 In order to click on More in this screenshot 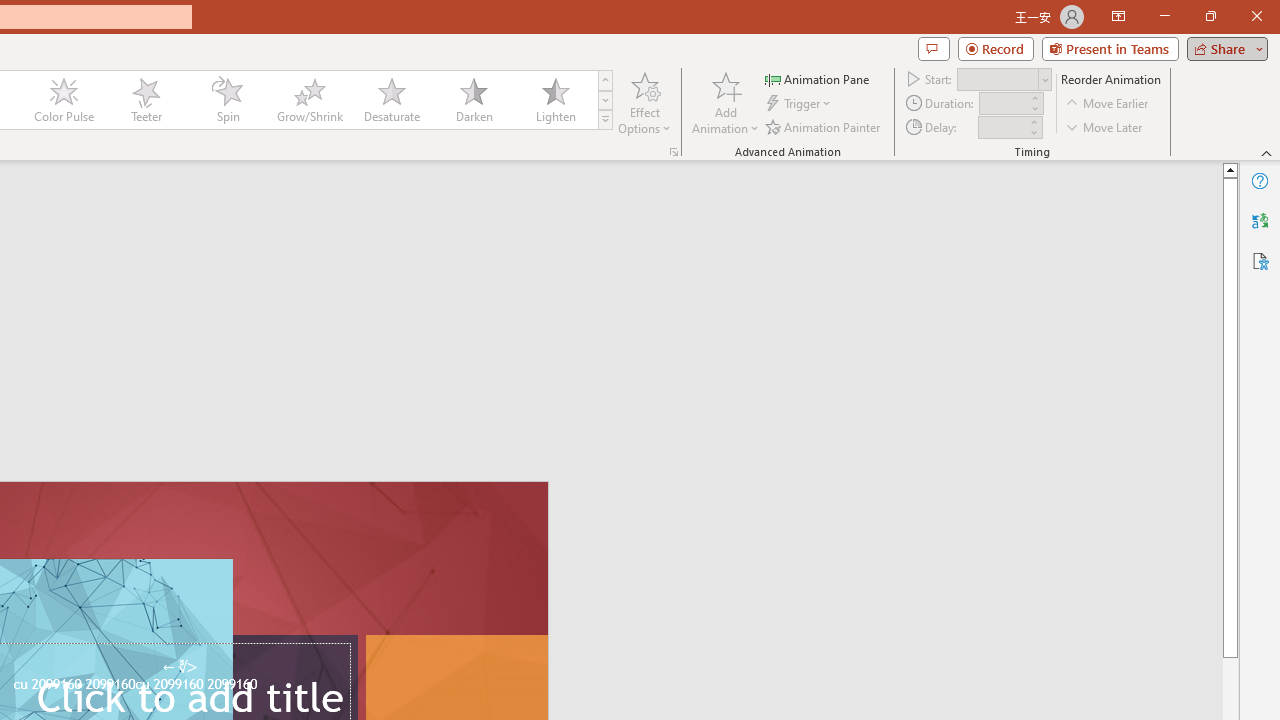, I will do `click(1033, 121)`.